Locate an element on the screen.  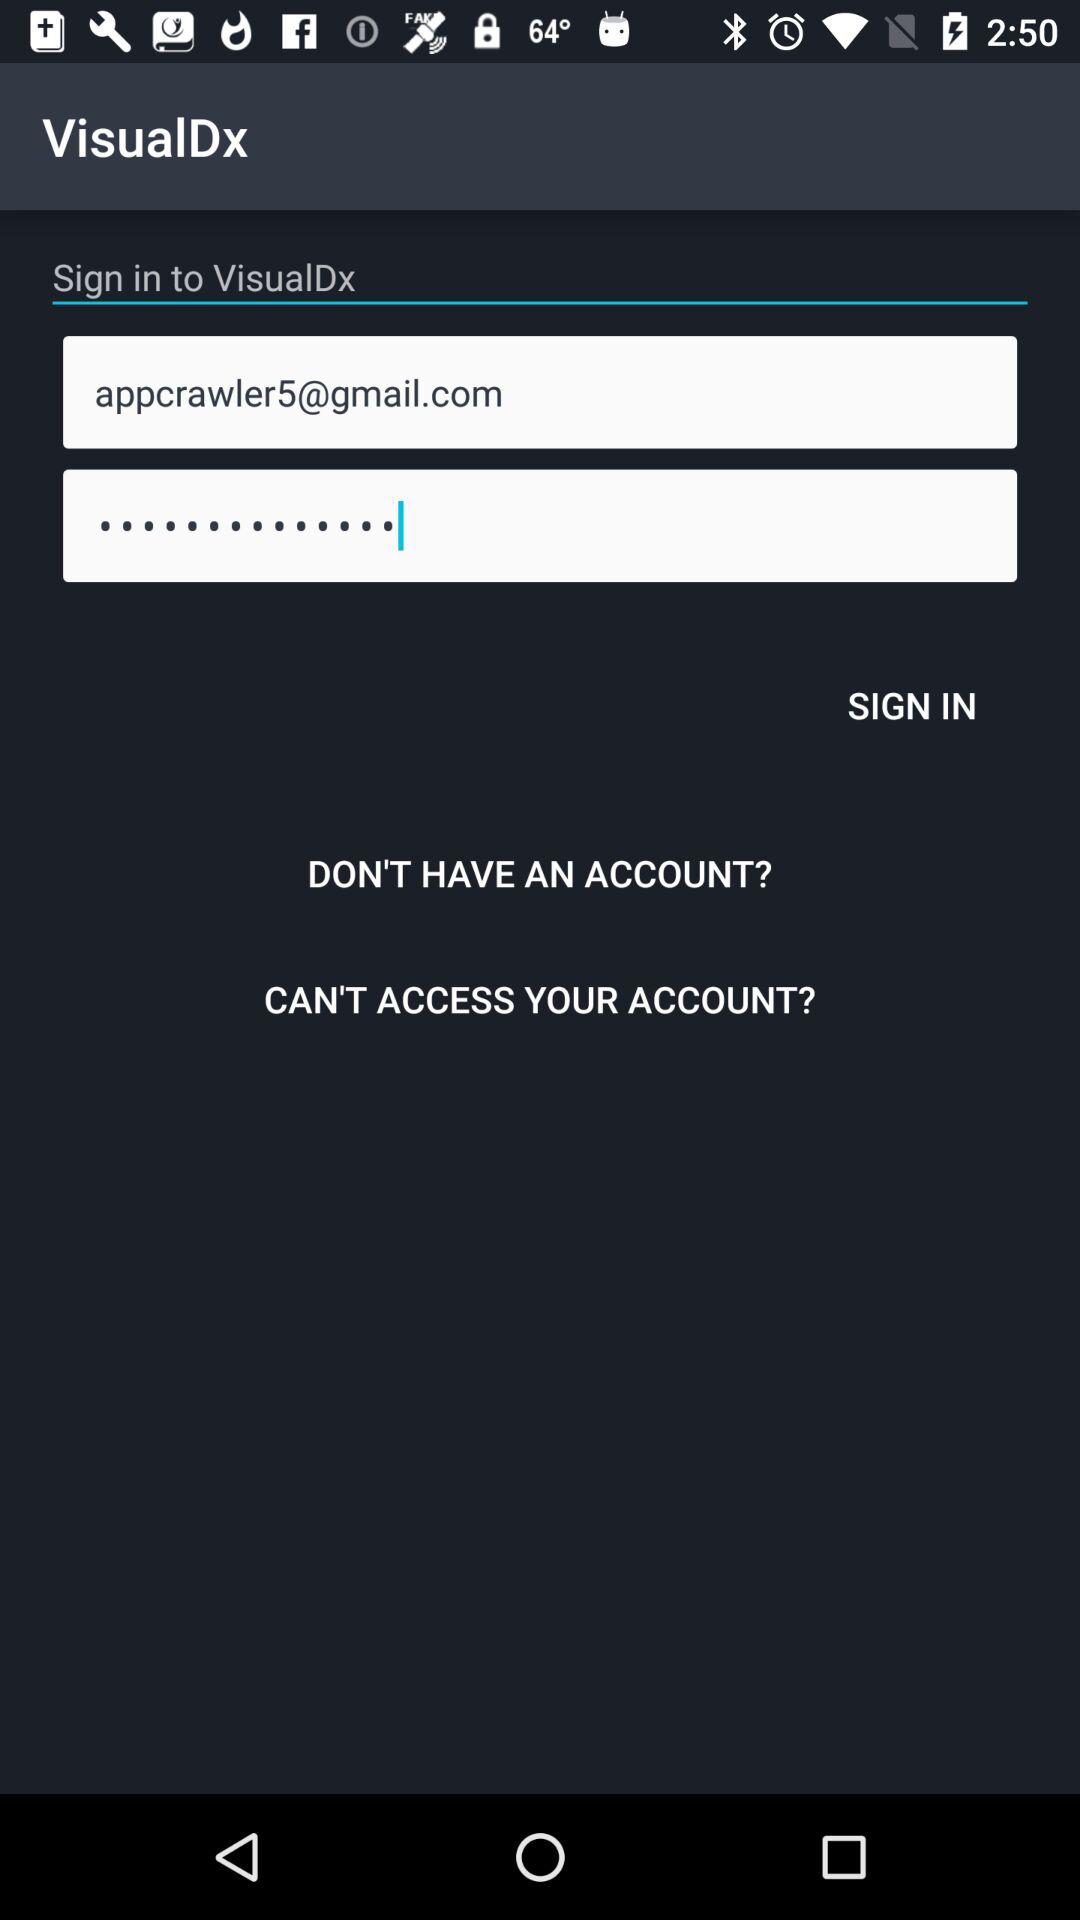
open icon above appcrawler3116 is located at coordinates (540, 392).